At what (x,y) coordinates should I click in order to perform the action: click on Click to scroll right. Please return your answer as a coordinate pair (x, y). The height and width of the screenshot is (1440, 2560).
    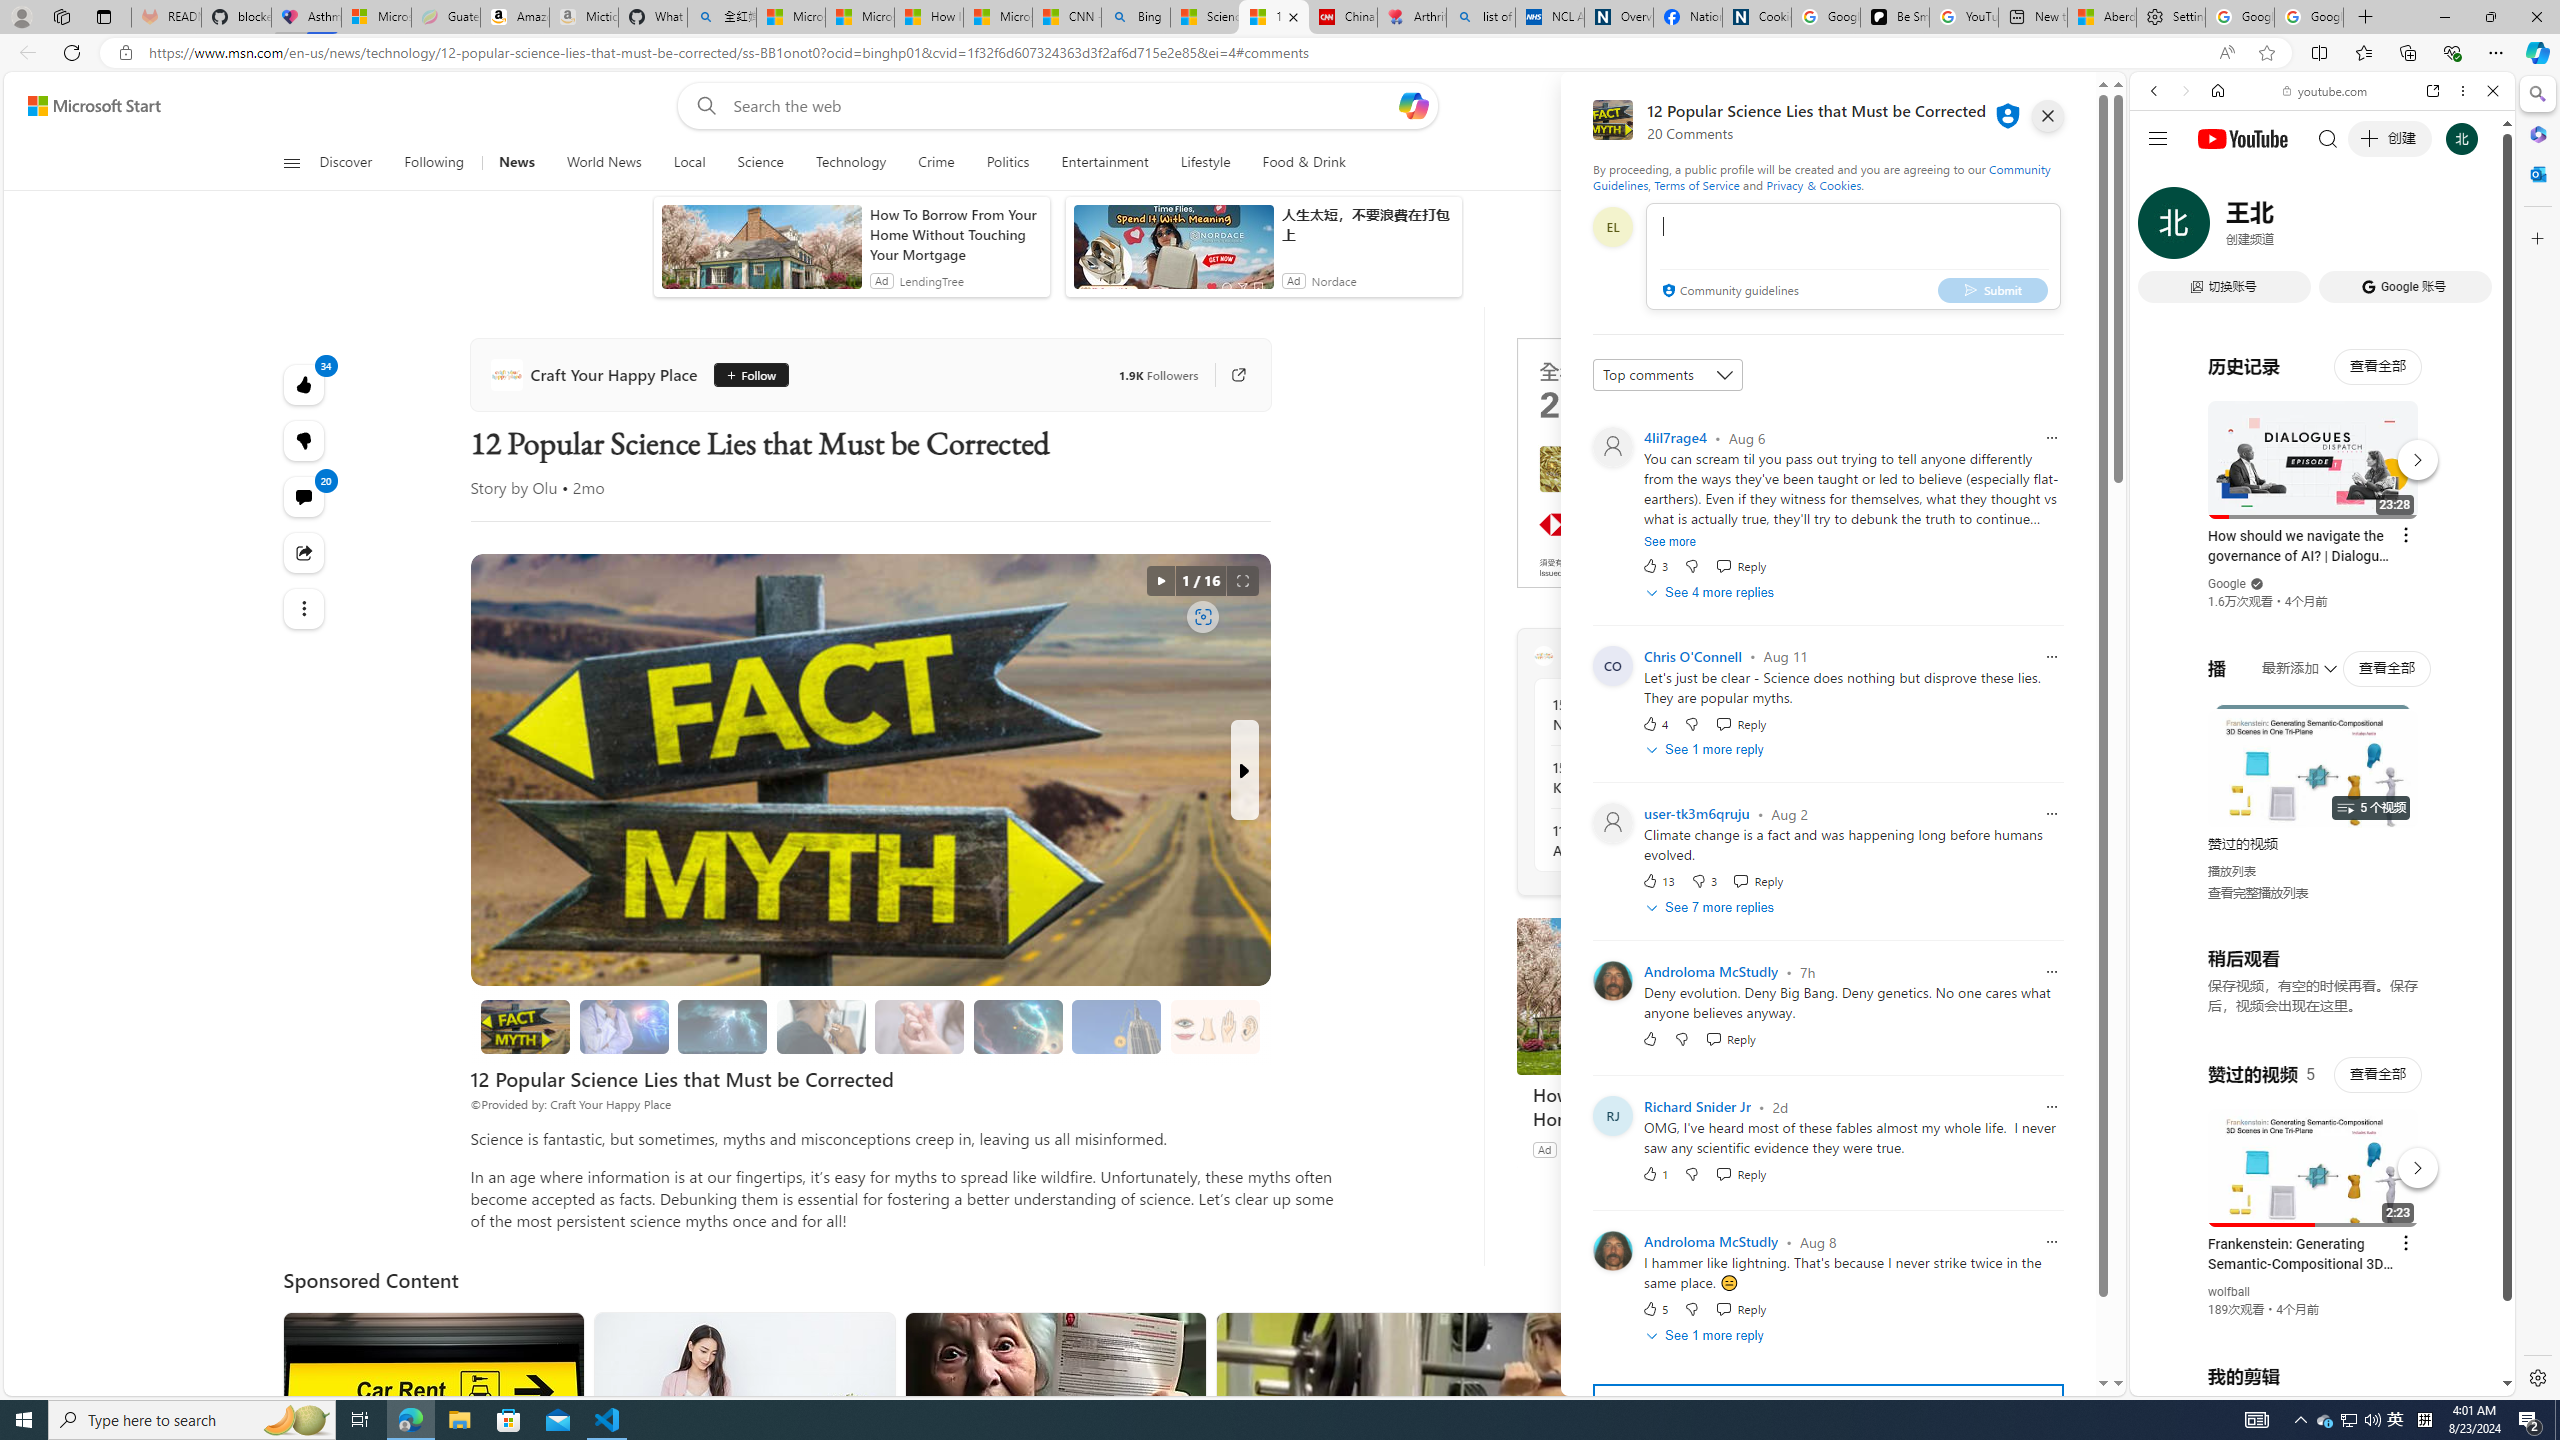
    Looking at the image, I should click on (2475, 803).